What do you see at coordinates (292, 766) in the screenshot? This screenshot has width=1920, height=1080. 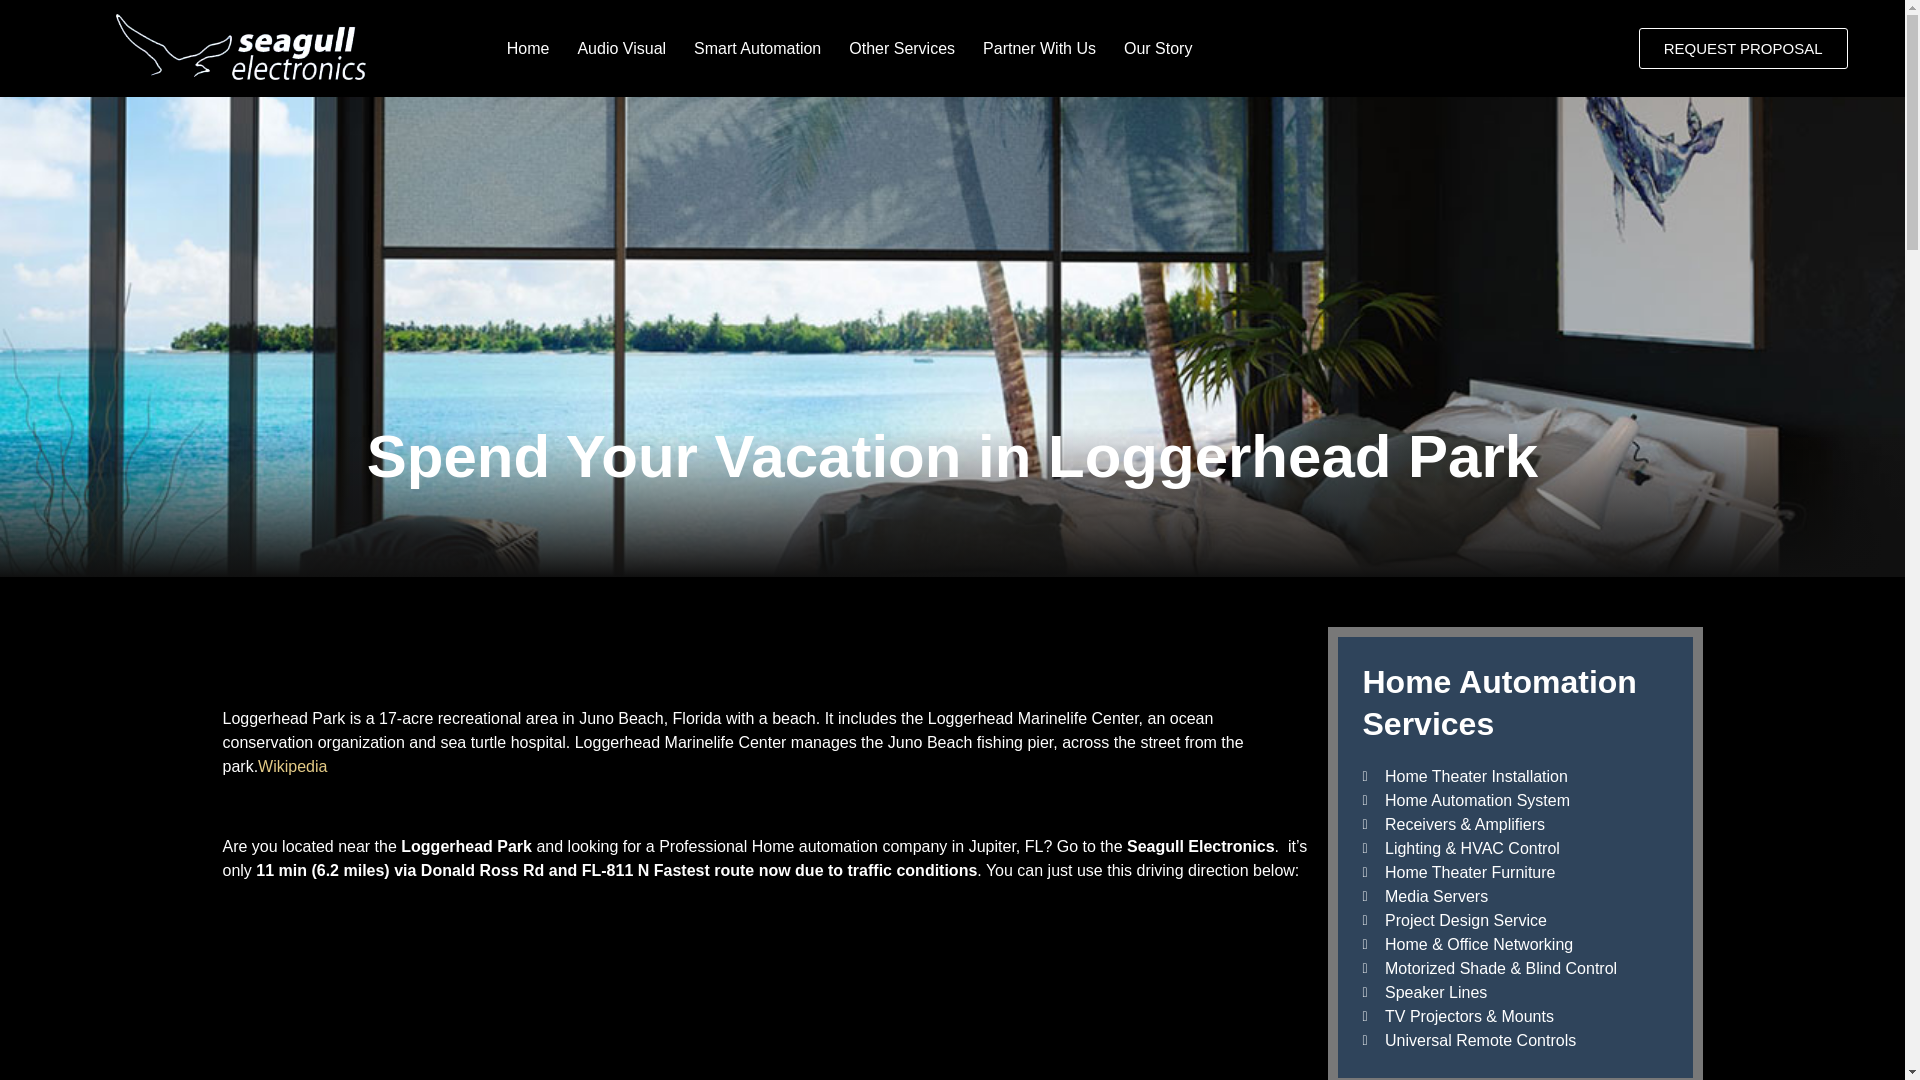 I see `Wikipedia` at bounding box center [292, 766].